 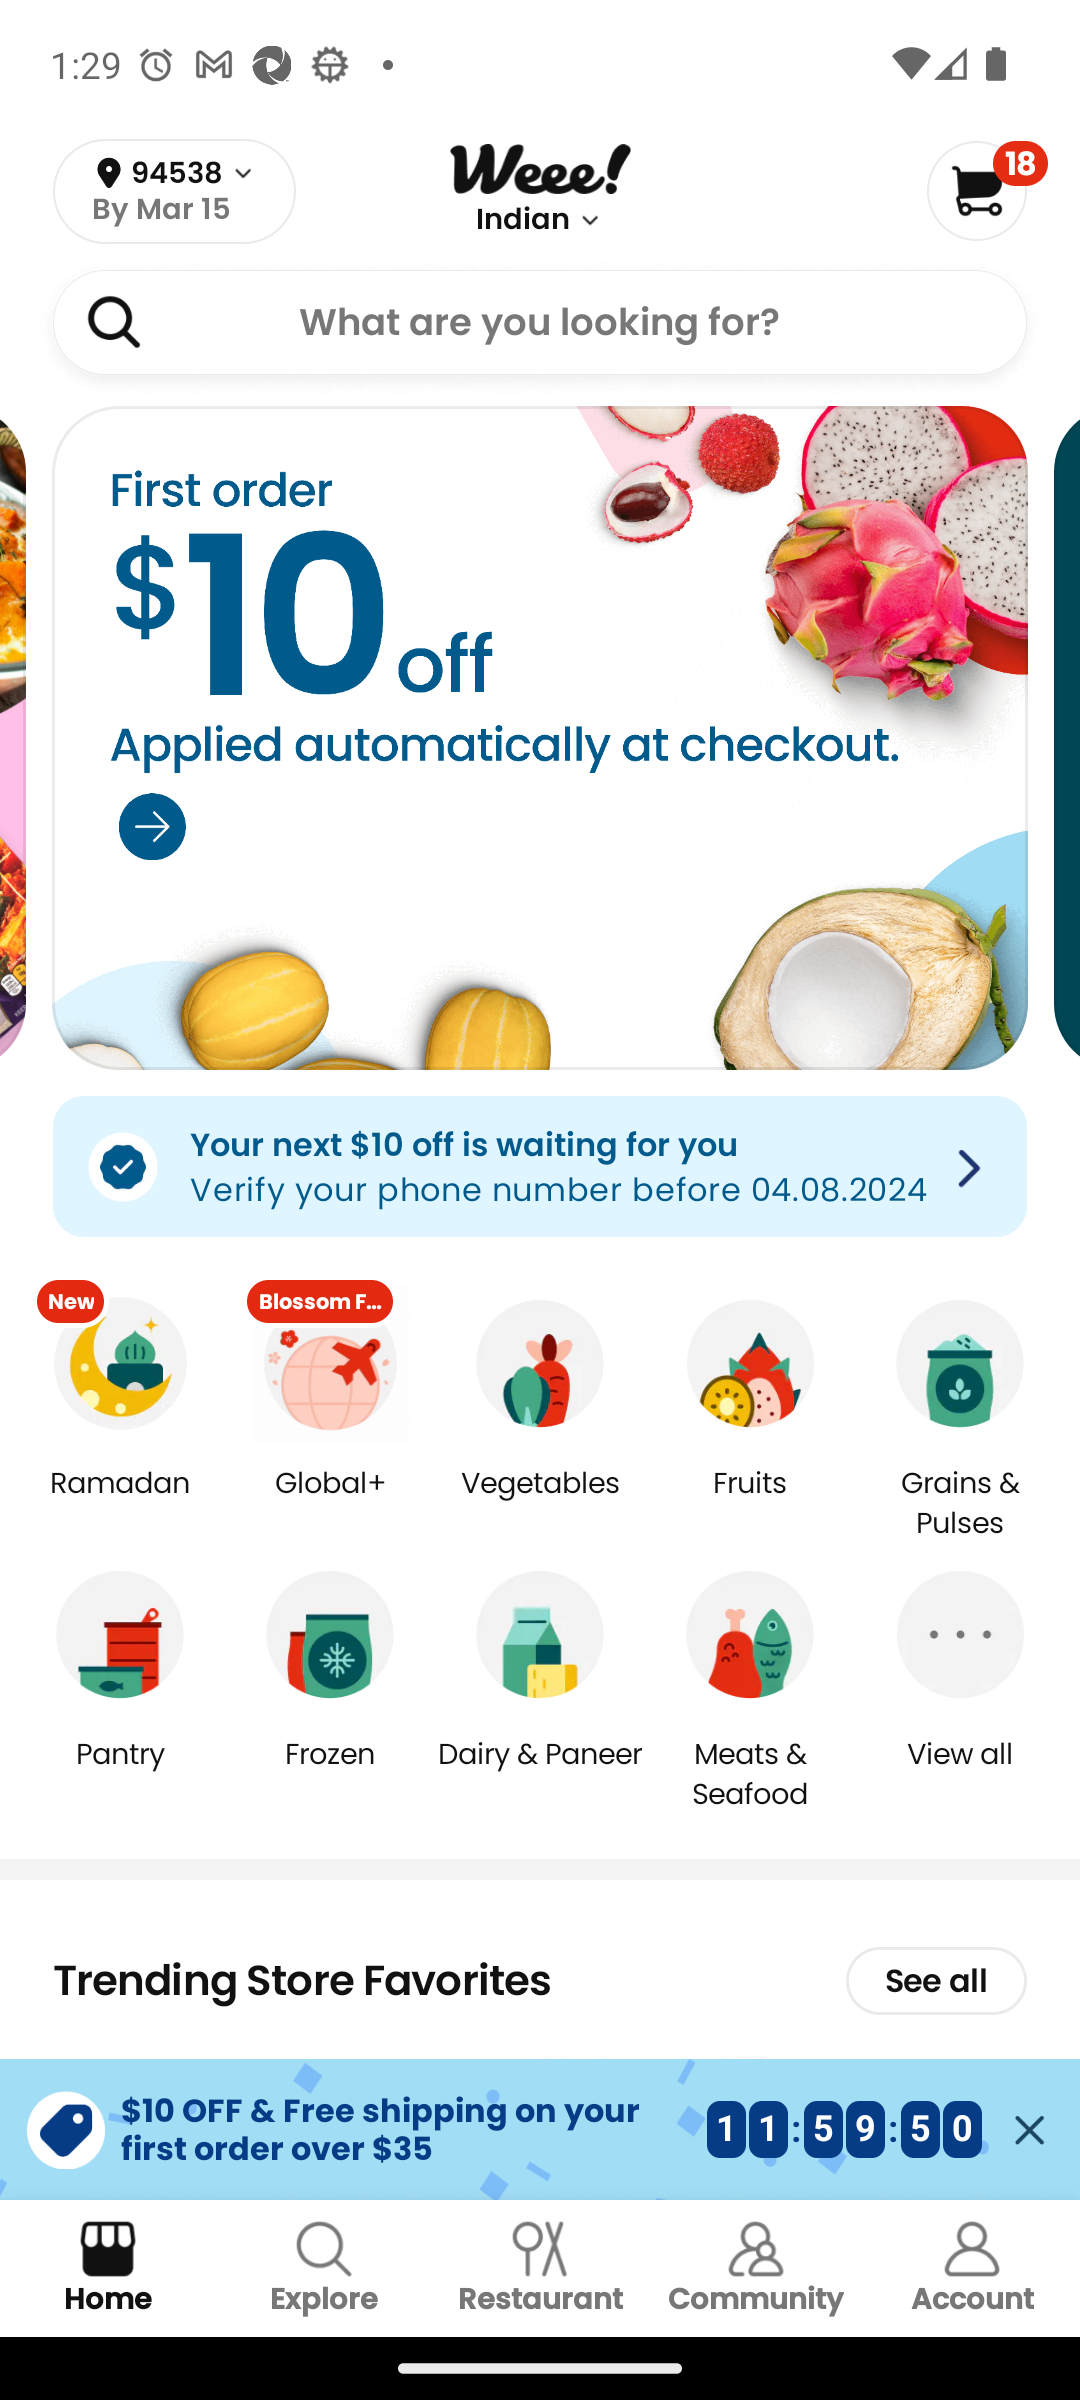 What do you see at coordinates (986, 190) in the screenshot?
I see `18` at bounding box center [986, 190].